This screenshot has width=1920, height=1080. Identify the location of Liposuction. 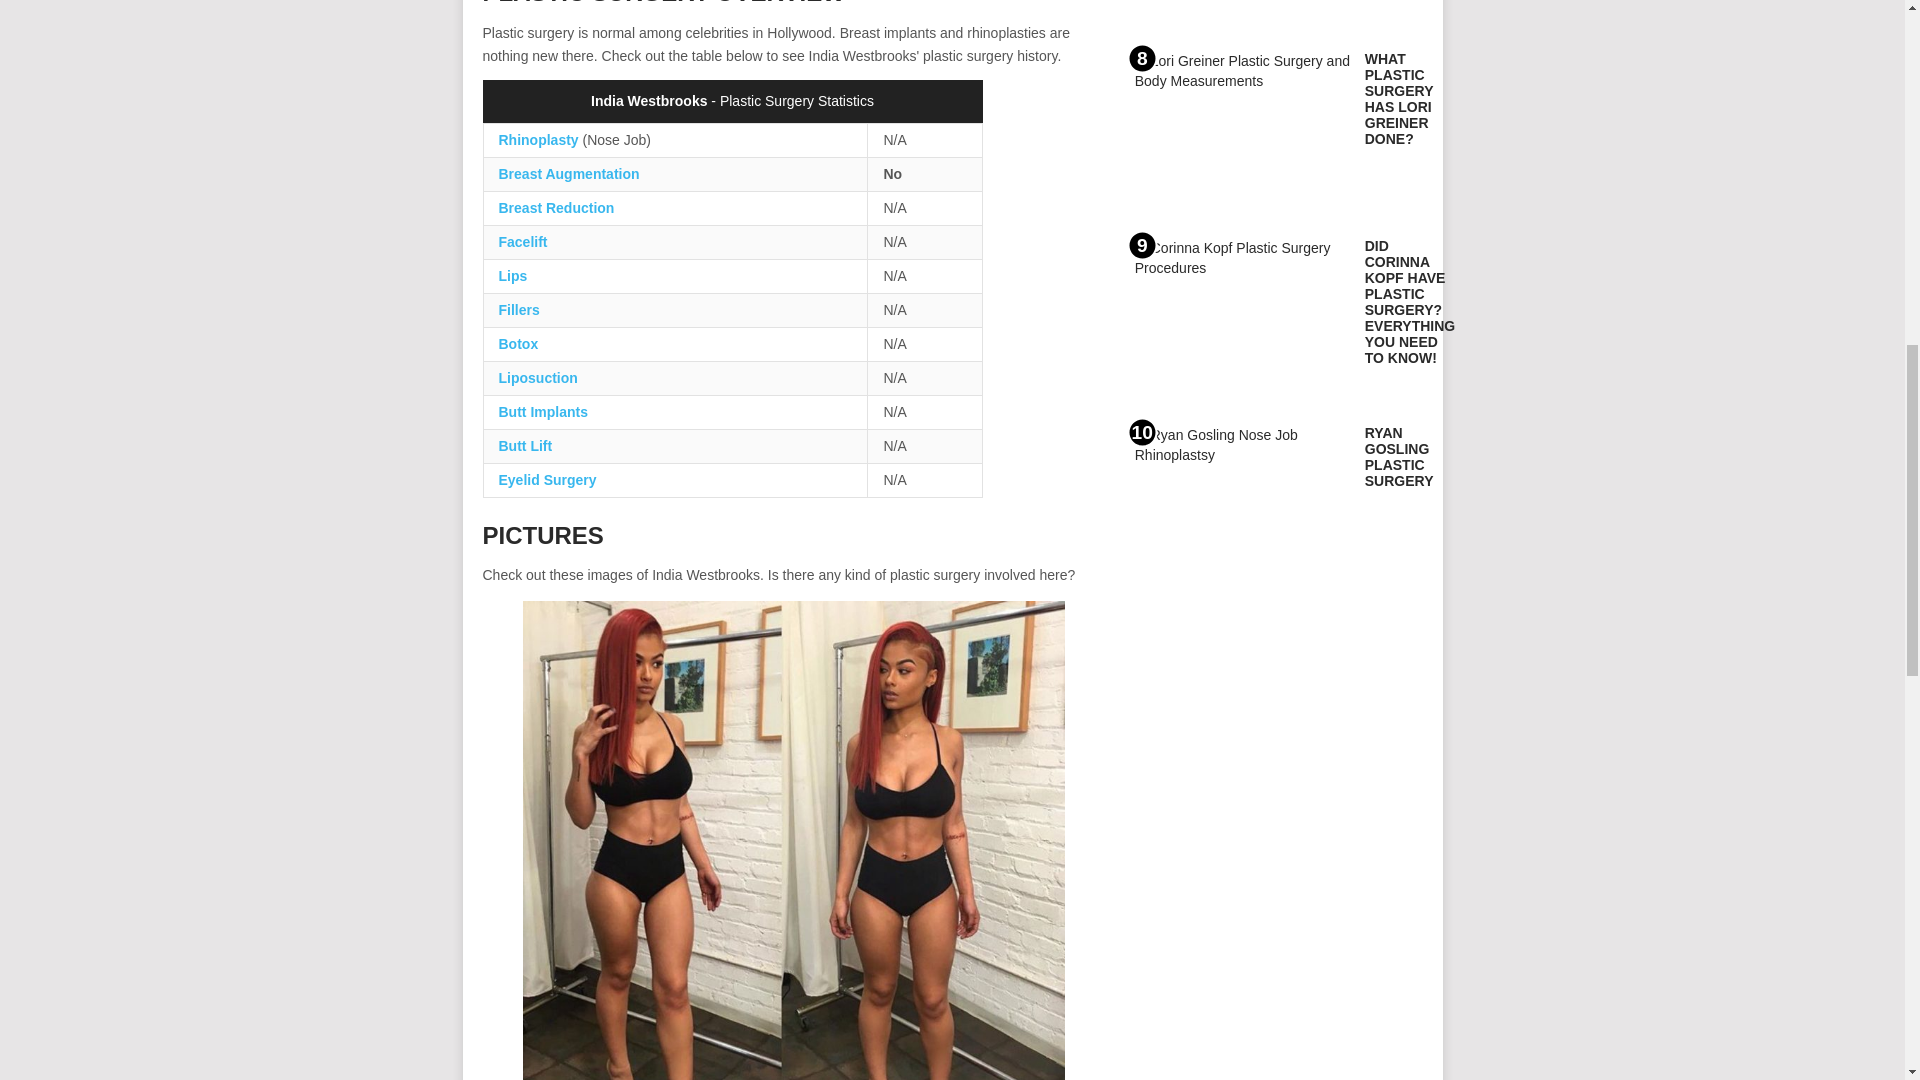
(537, 378).